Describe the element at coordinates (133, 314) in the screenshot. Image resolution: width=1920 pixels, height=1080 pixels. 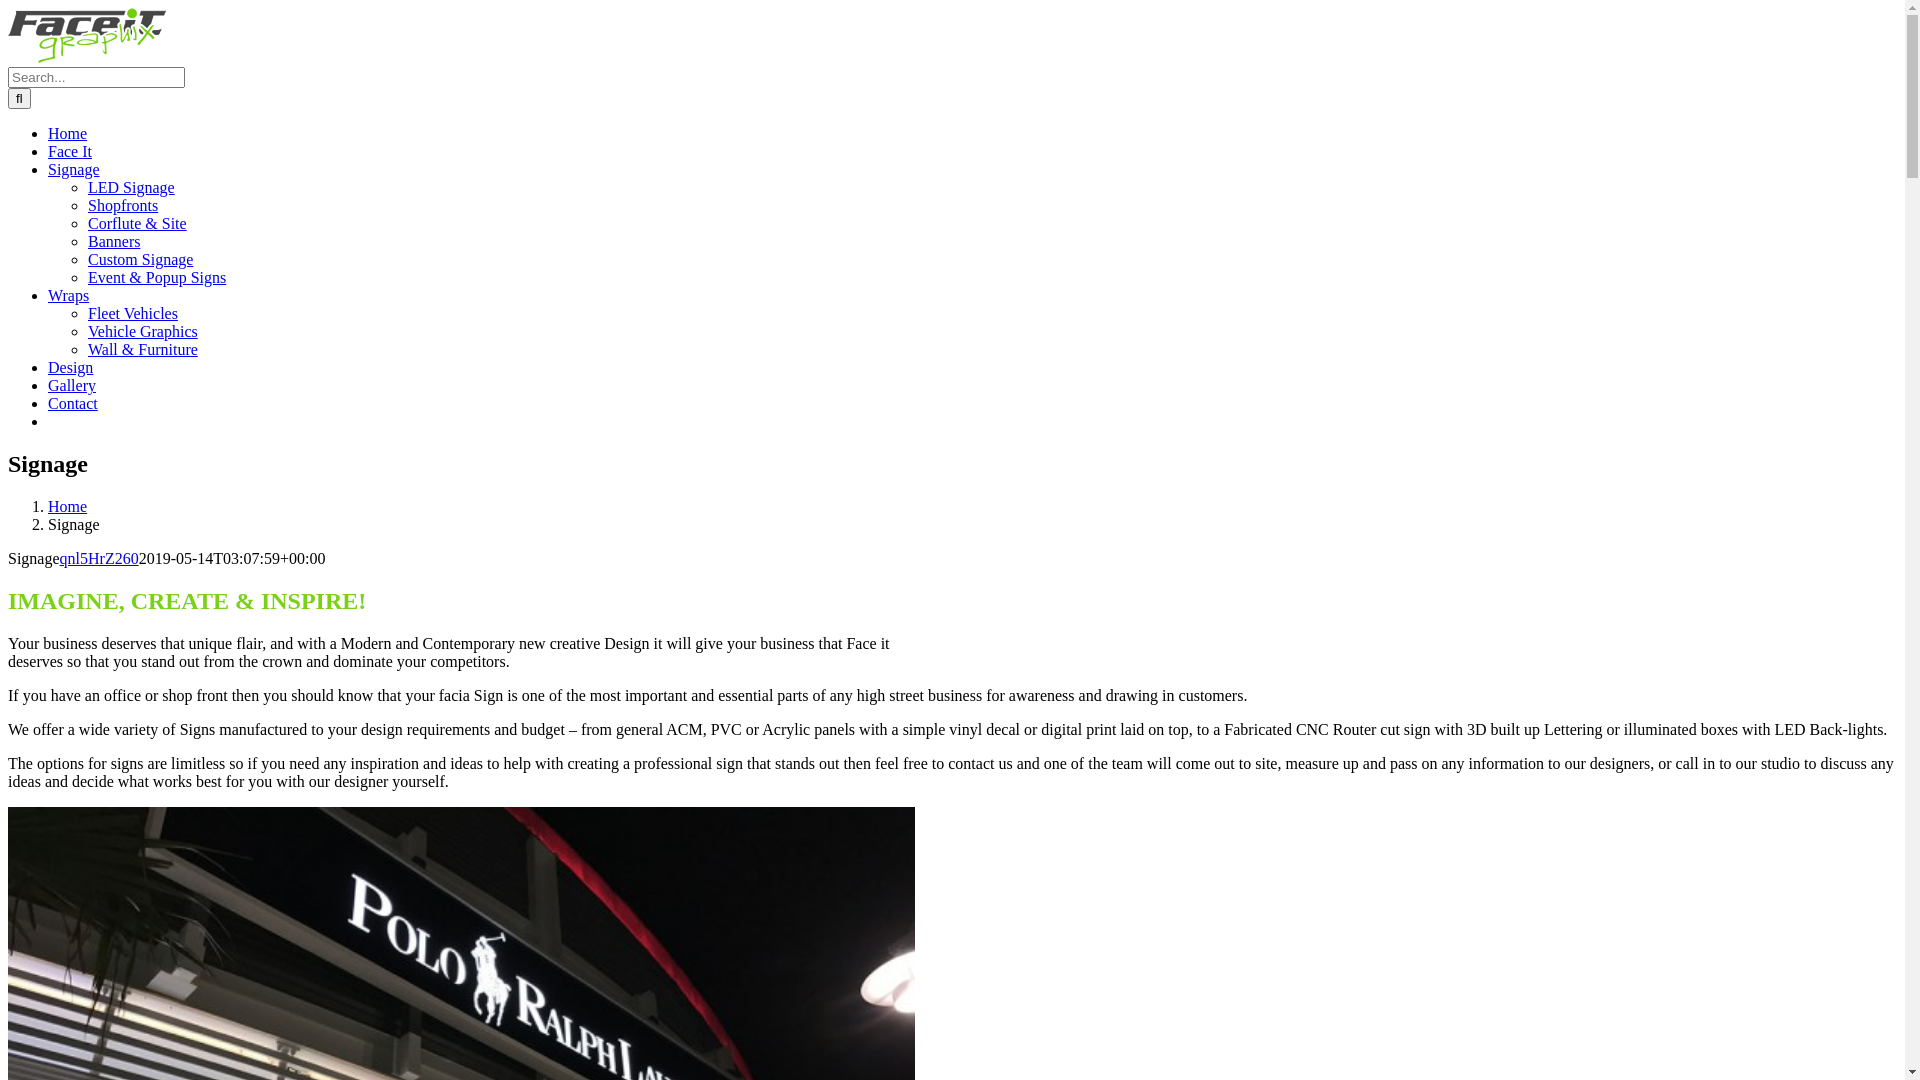
I see `Fleet Vehicles` at that location.